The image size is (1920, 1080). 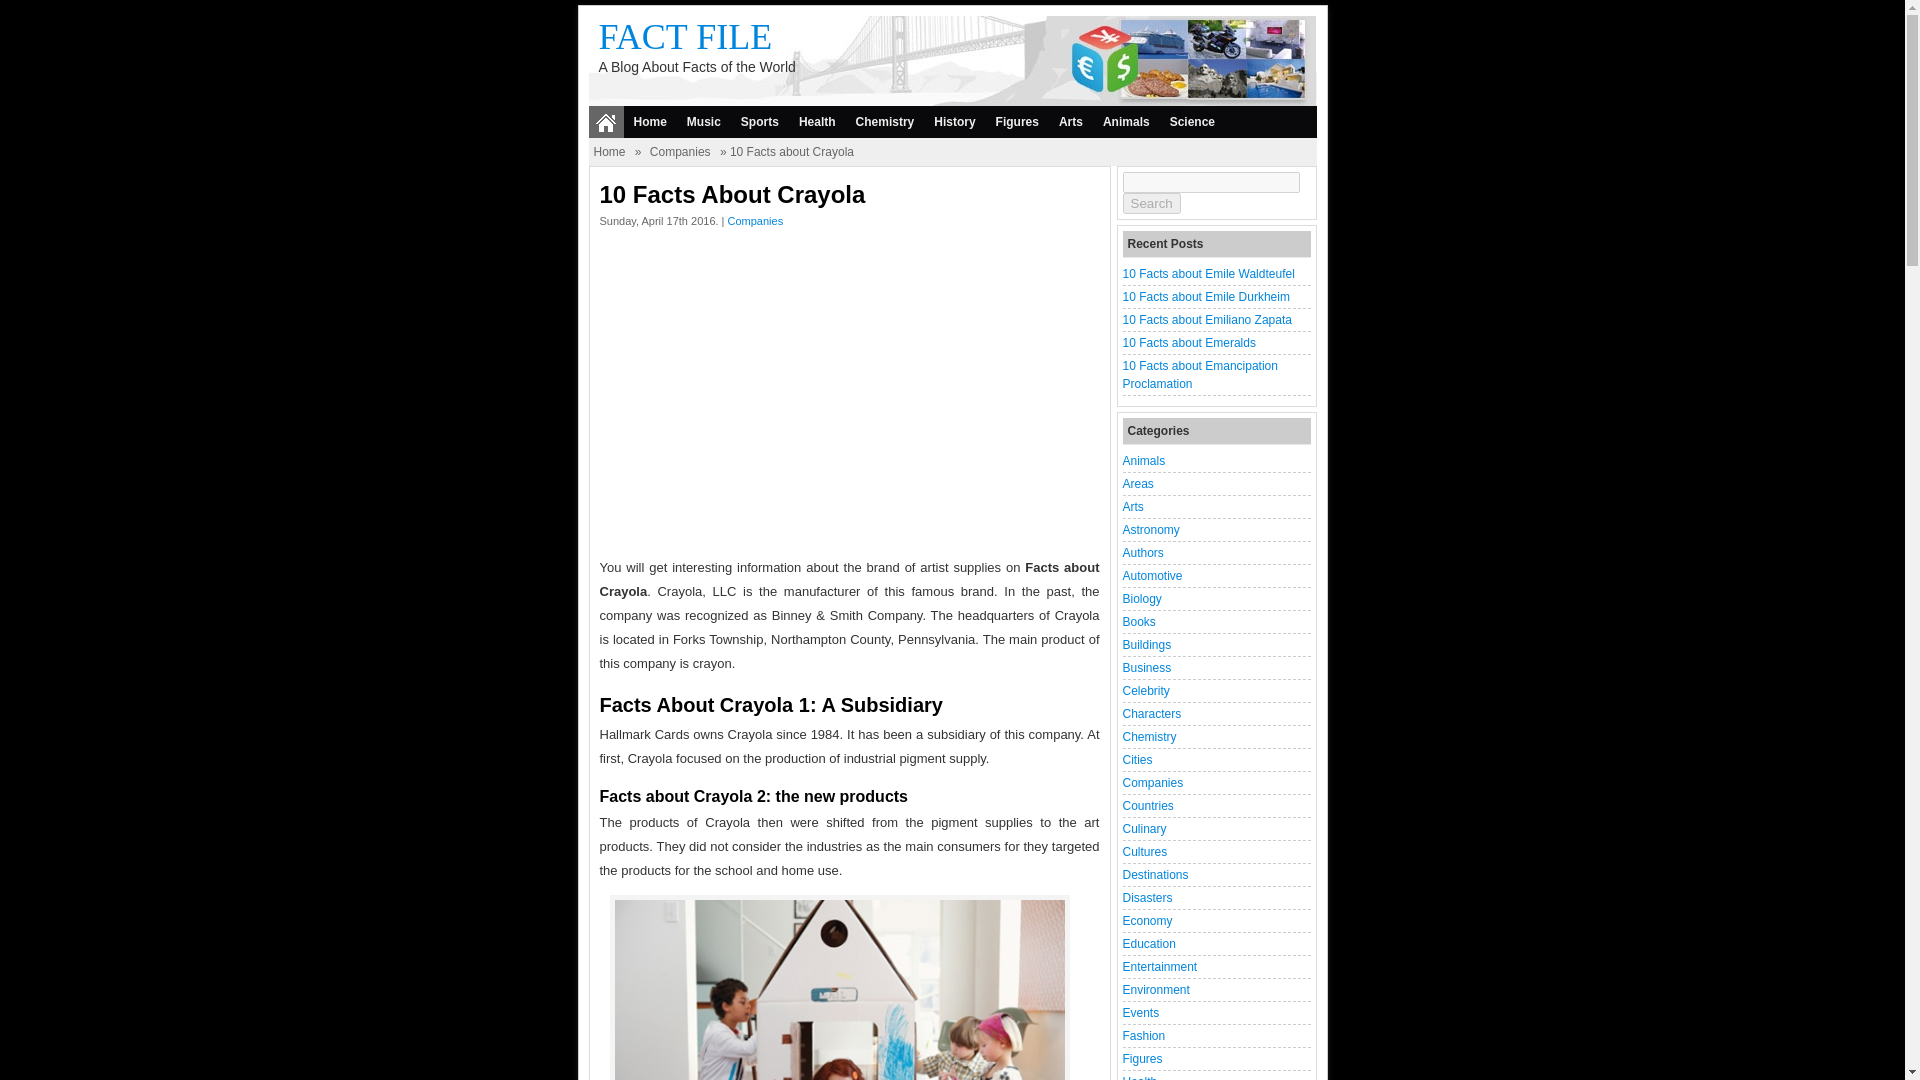 What do you see at coordinates (684, 37) in the screenshot?
I see `FACT FILE` at bounding box center [684, 37].